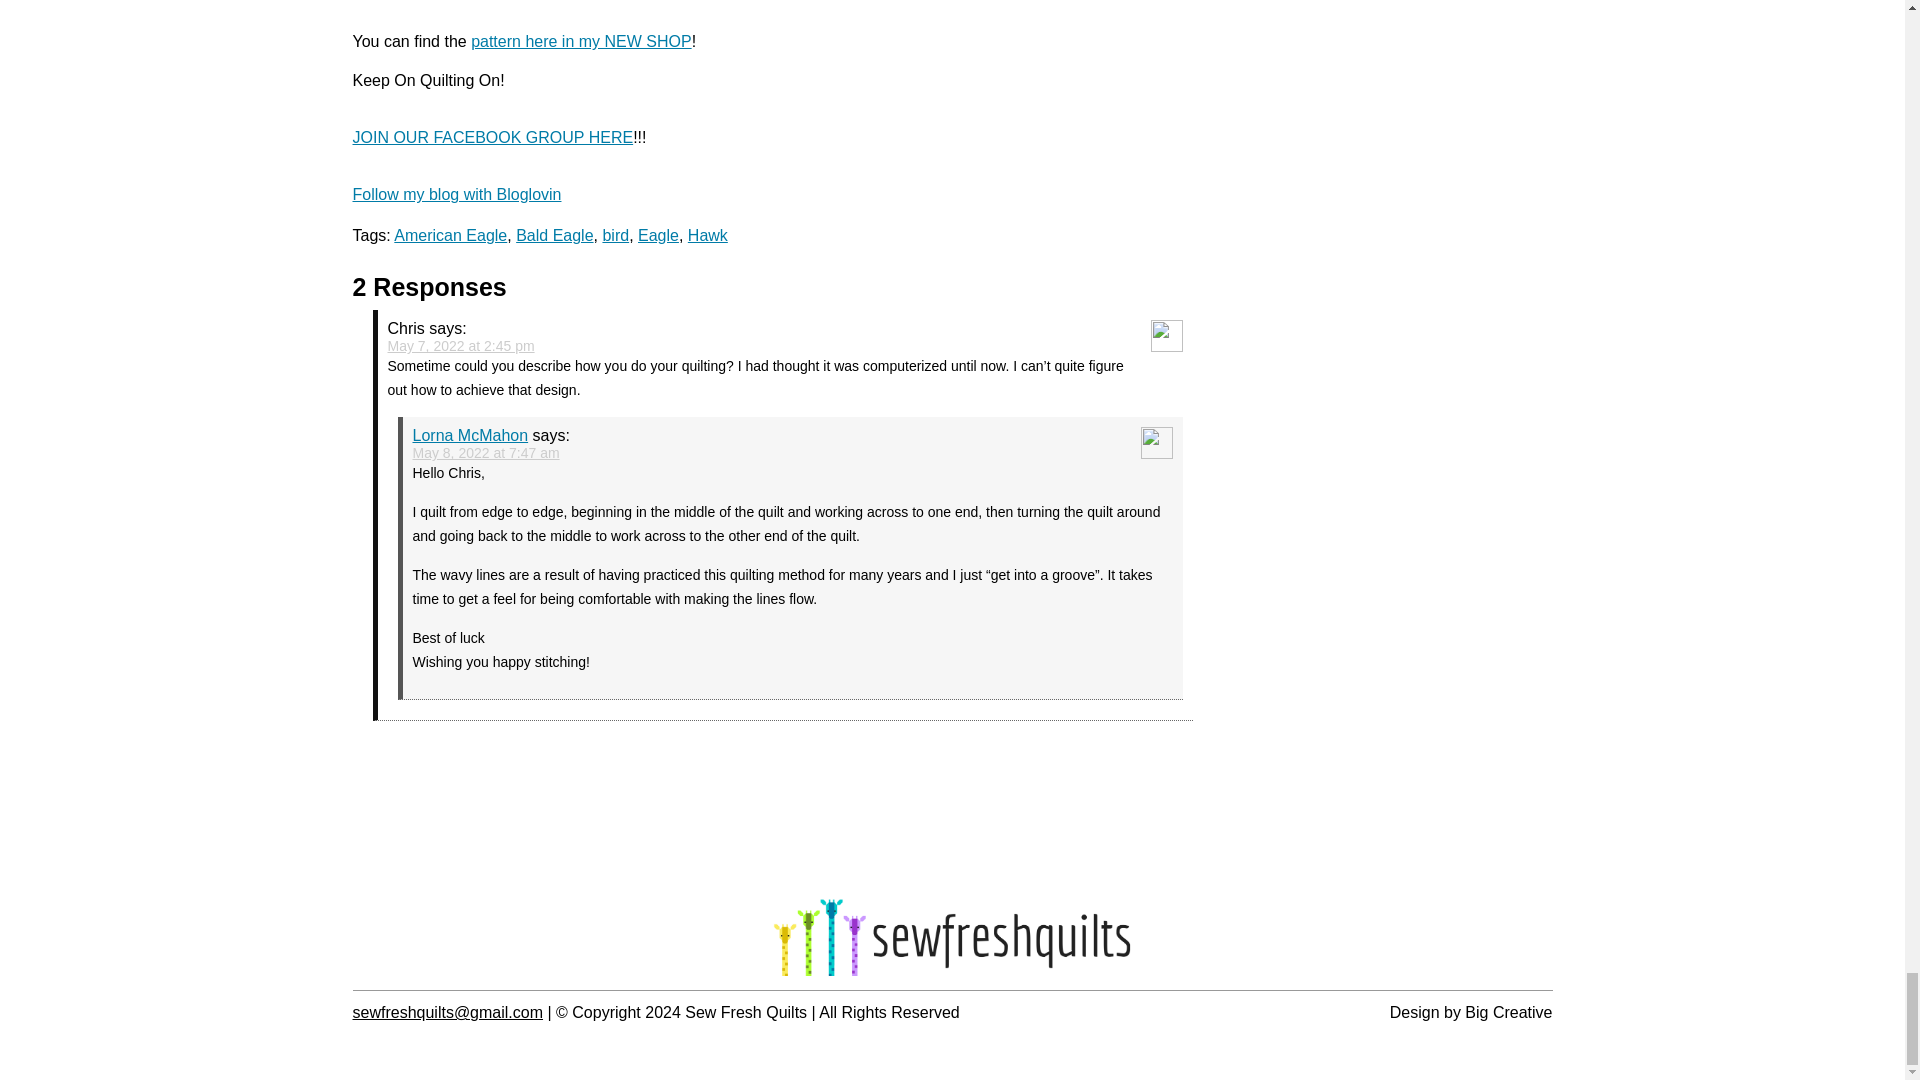 Image resolution: width=1920 pixels, height=1080 pixels. I want to click on Eagle, so click(658, 235).